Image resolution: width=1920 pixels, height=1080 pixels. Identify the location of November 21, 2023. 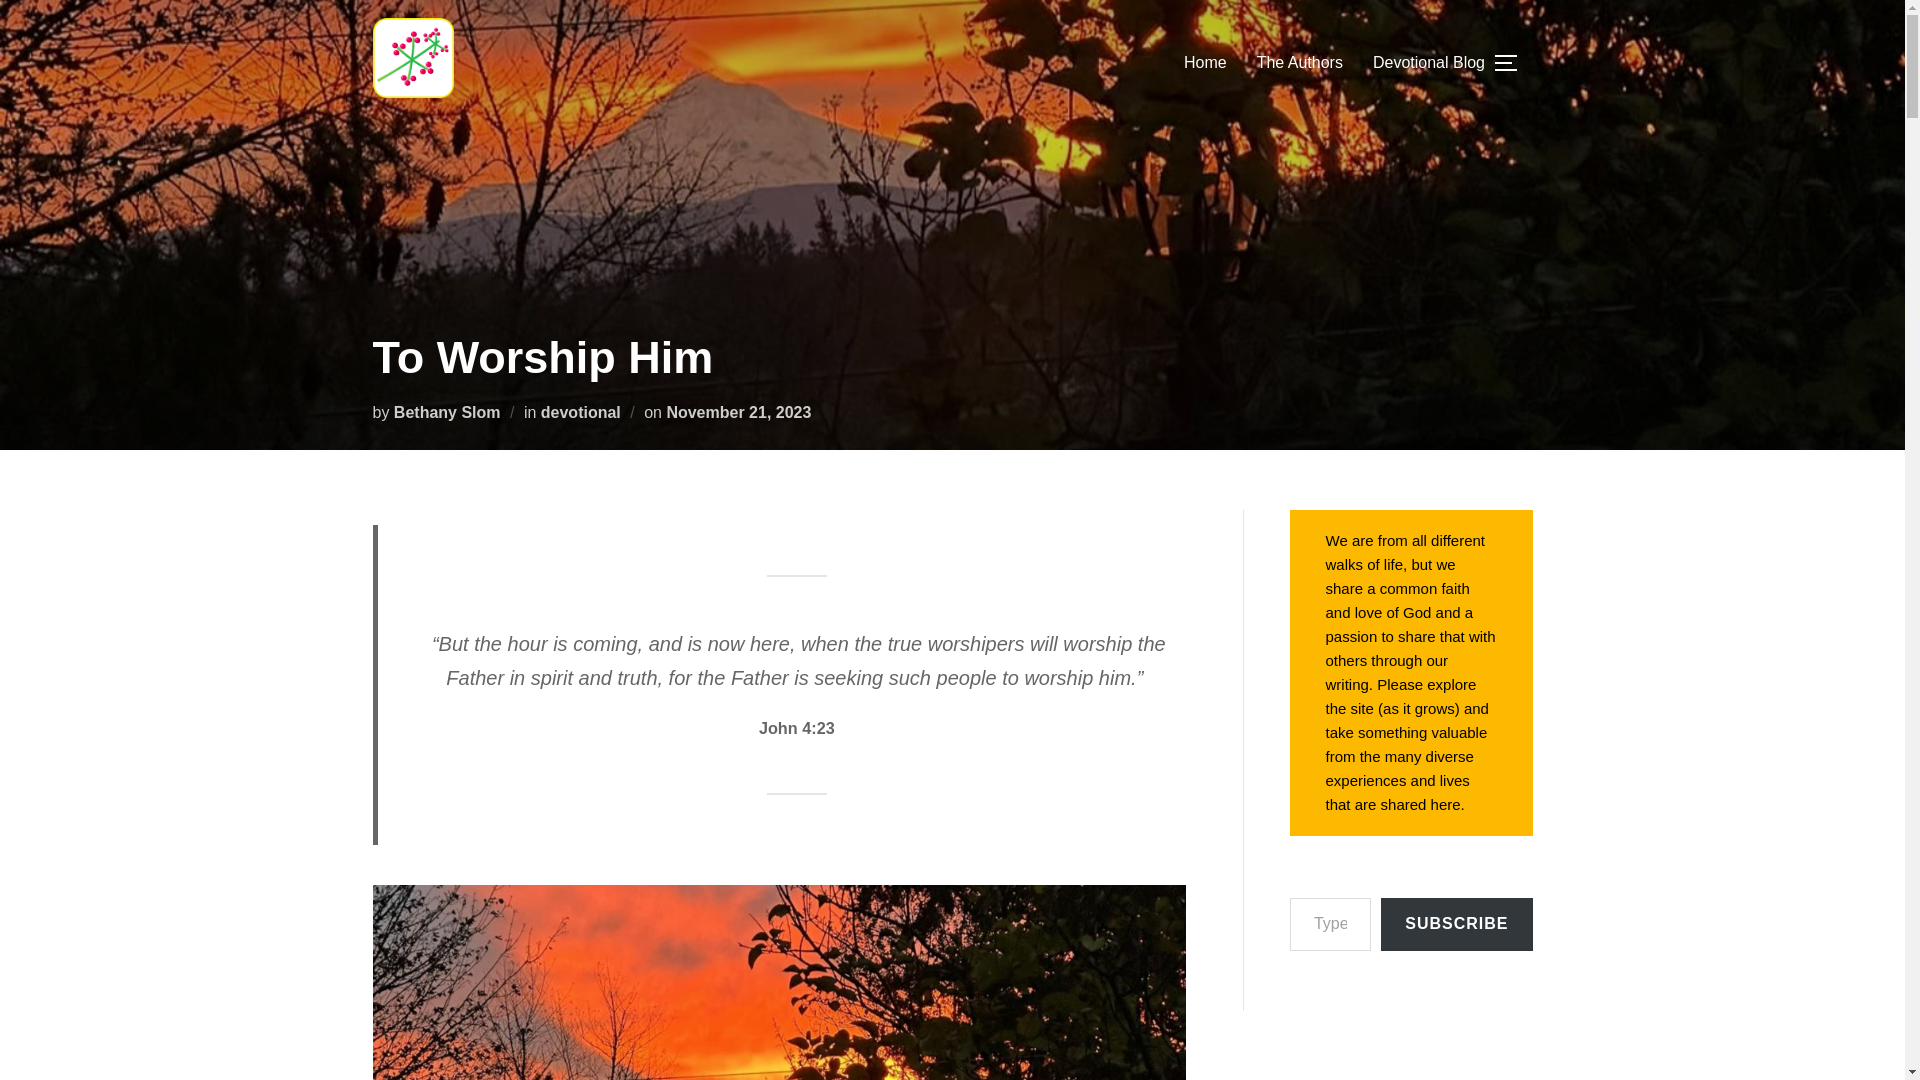
(738, 412).